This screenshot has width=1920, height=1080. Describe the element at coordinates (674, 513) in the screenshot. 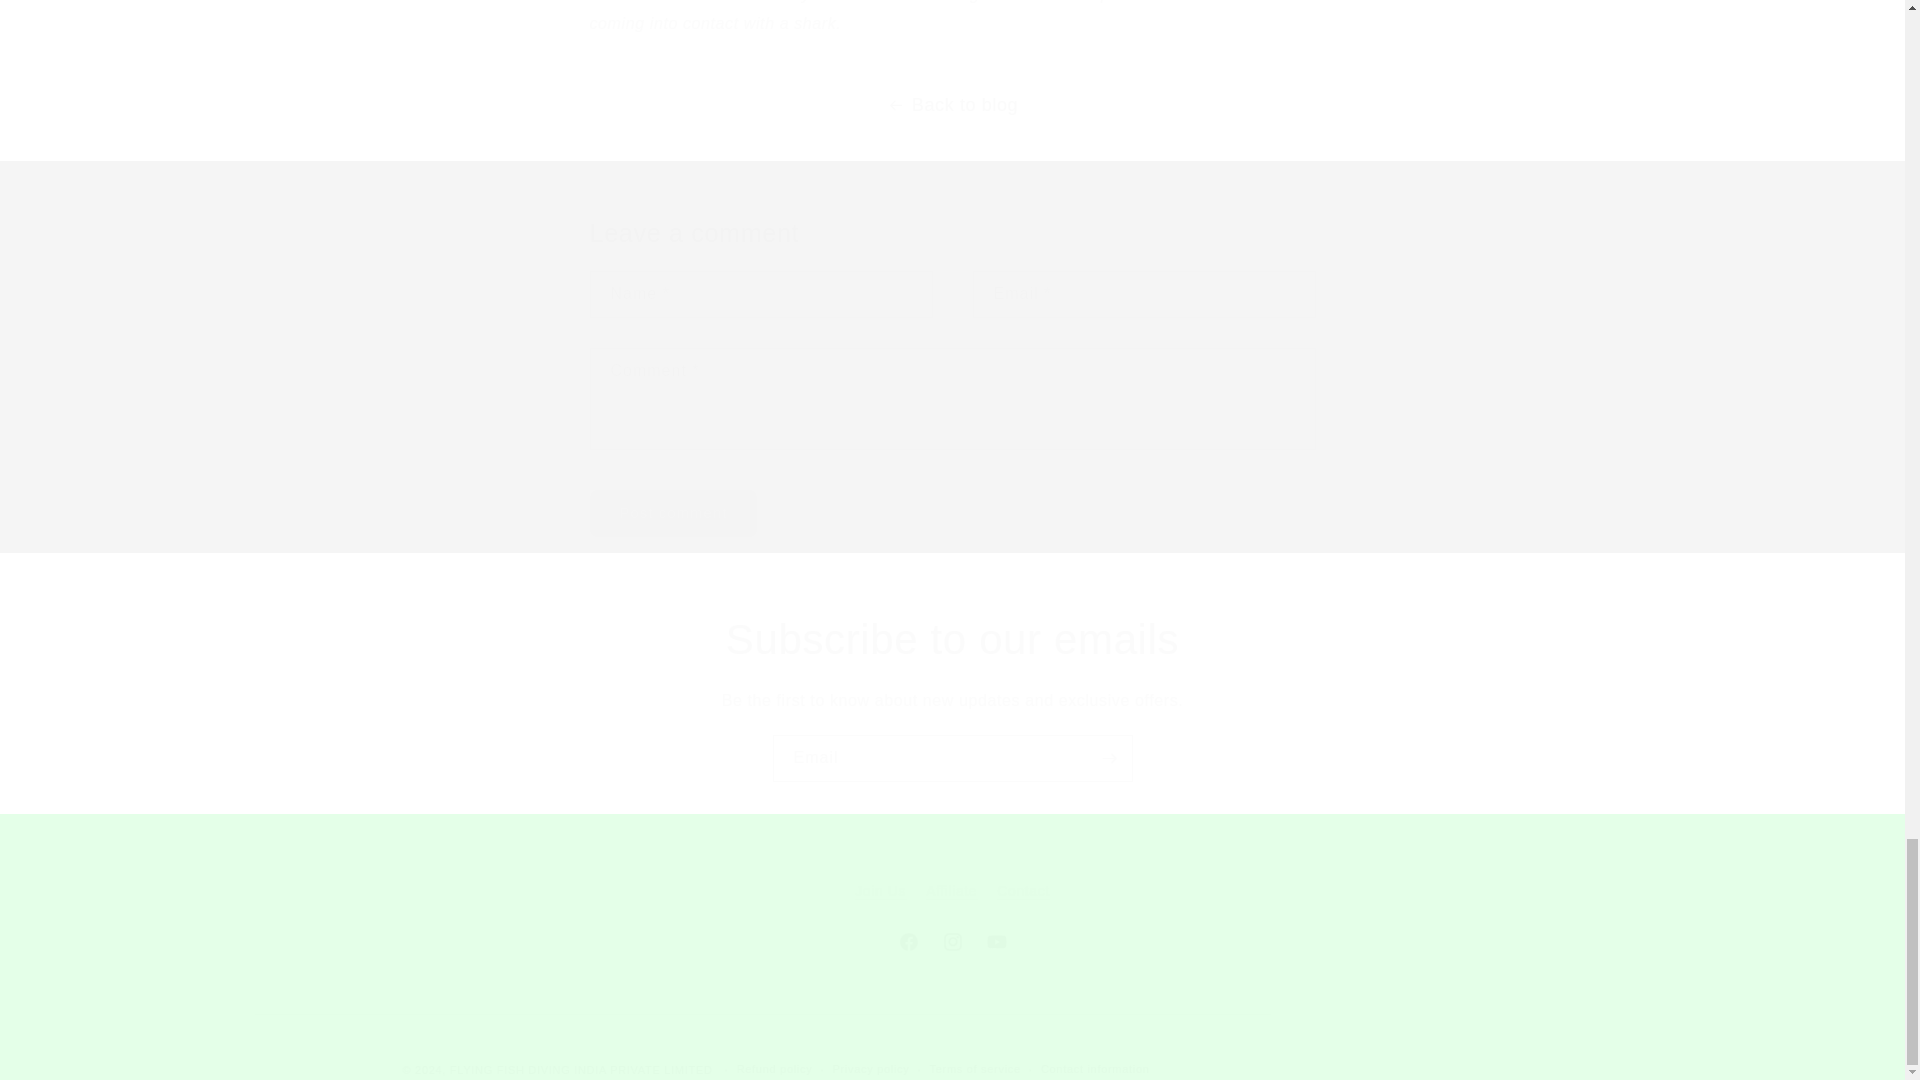

I see `Post comment` at that location.